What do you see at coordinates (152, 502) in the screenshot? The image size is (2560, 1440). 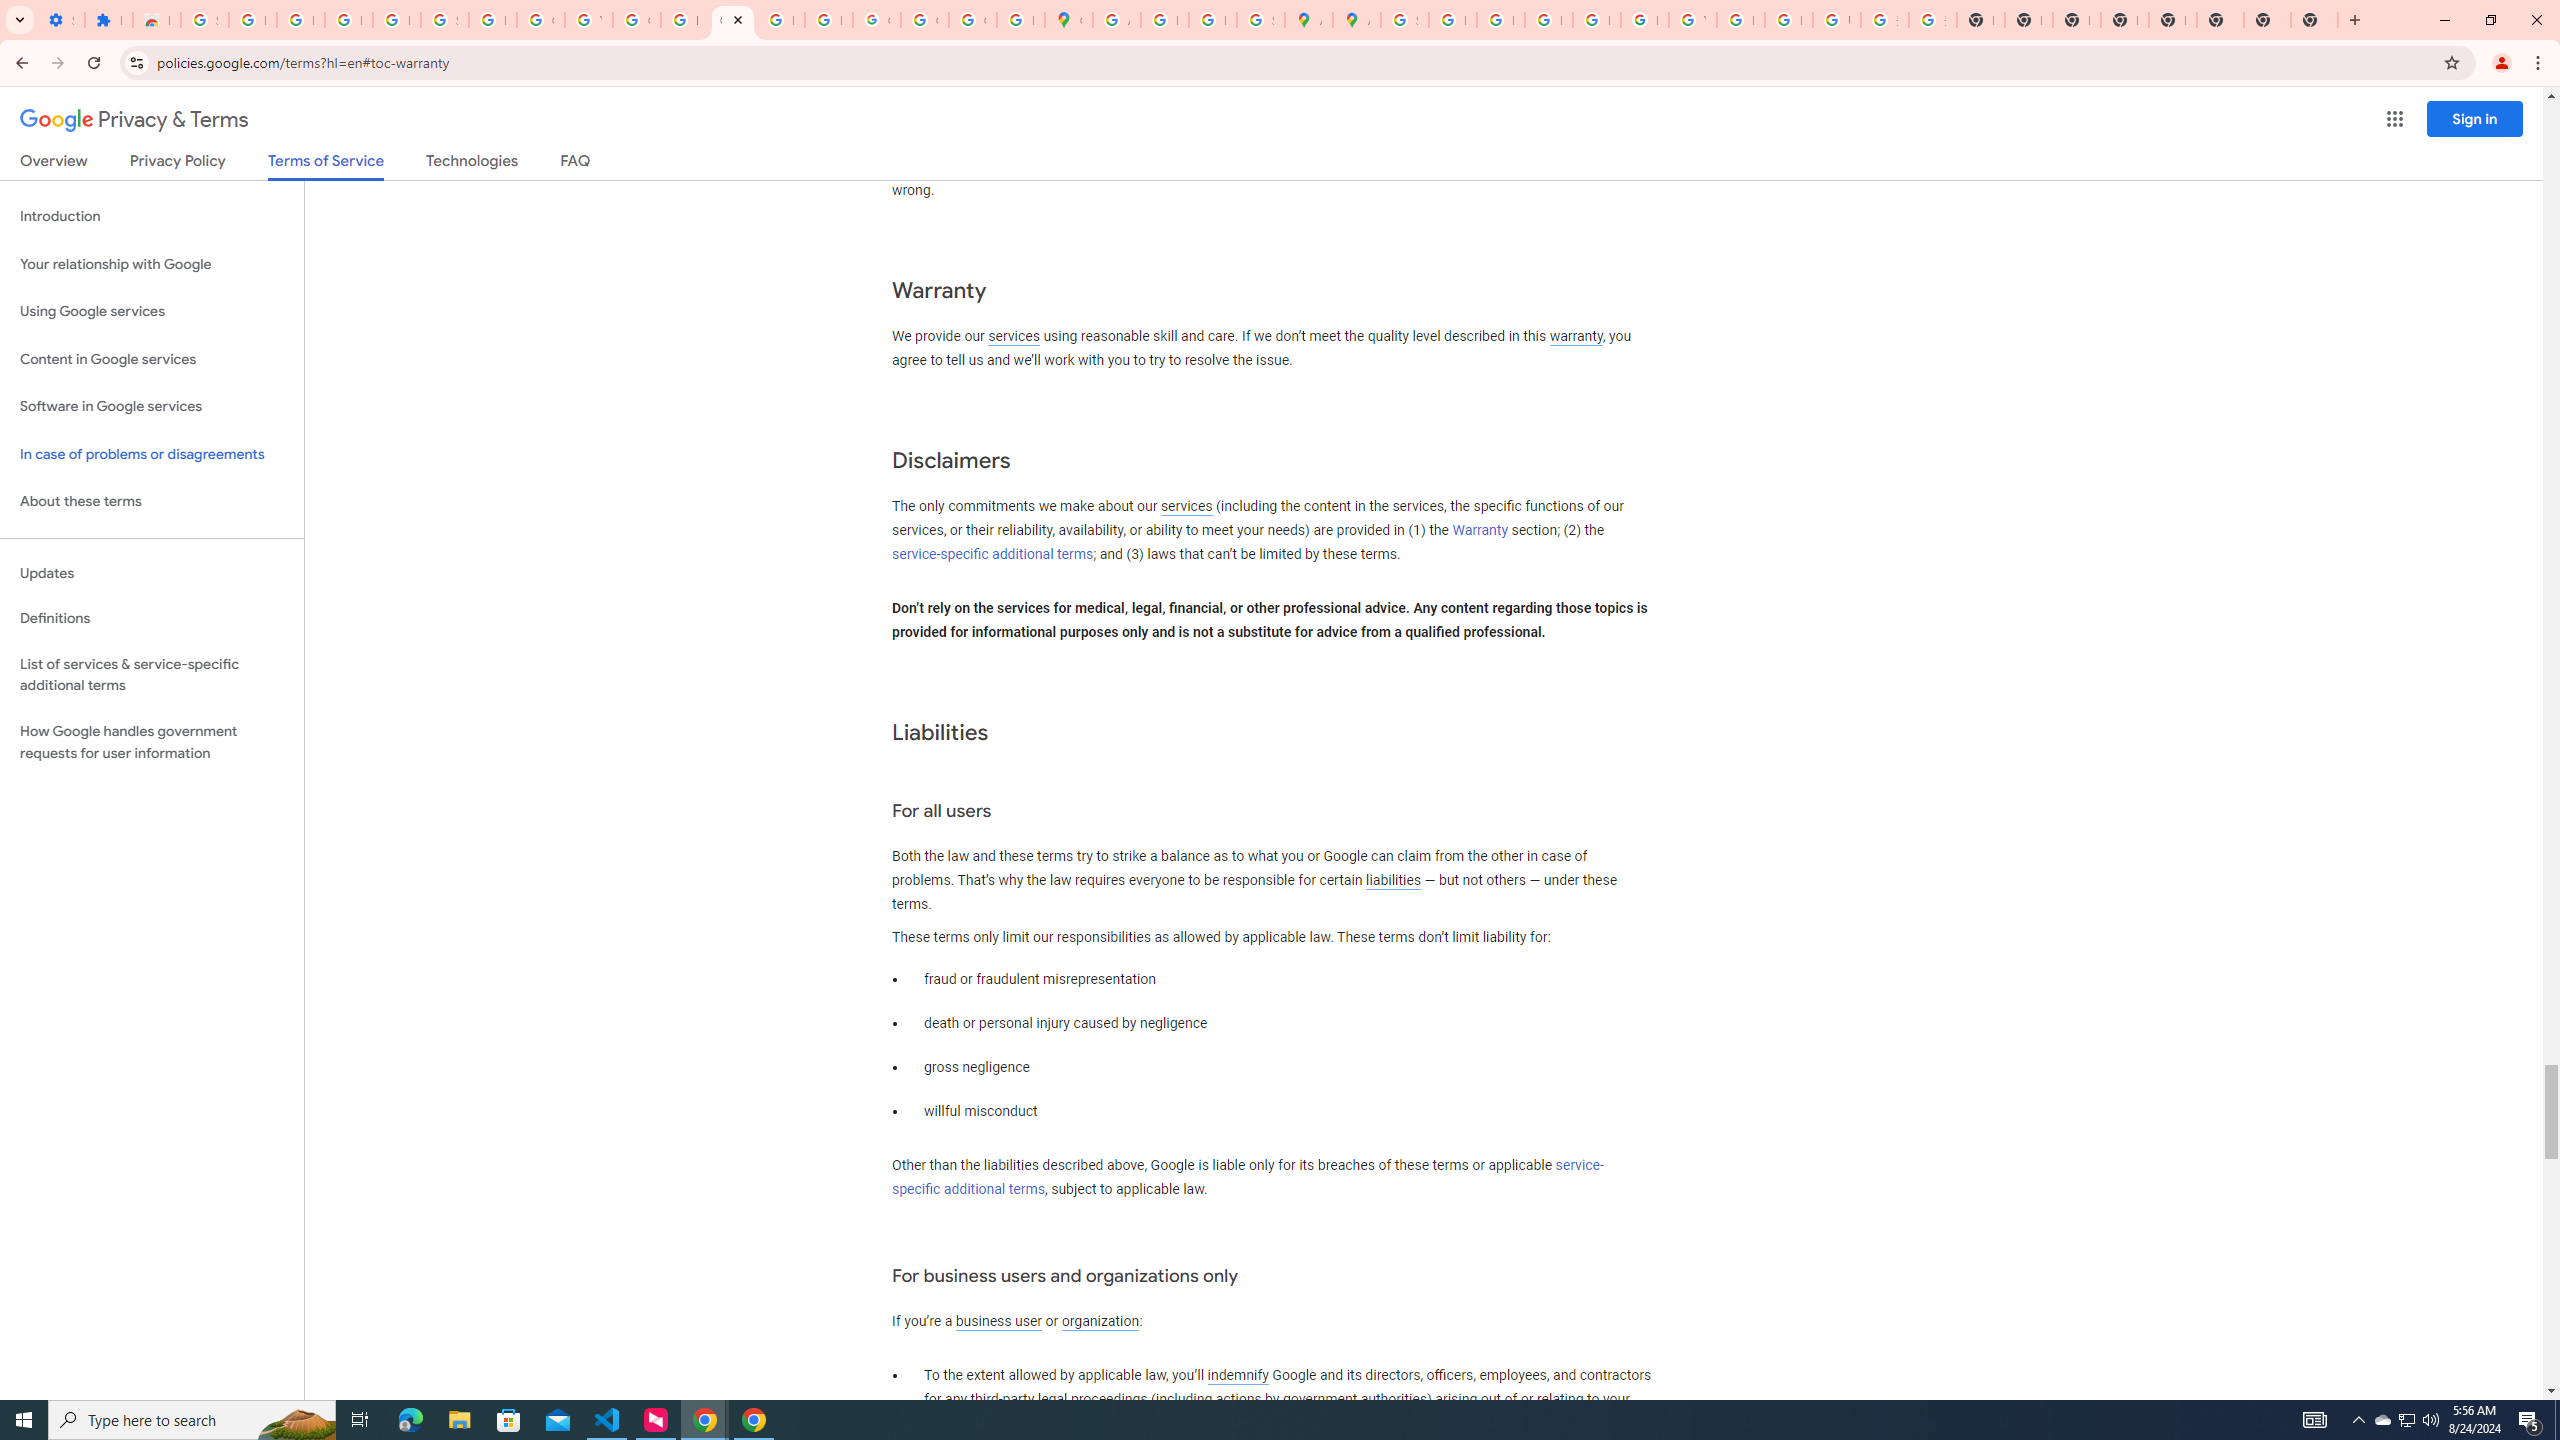 I see `About these terms` at bounding box center [152, 502].